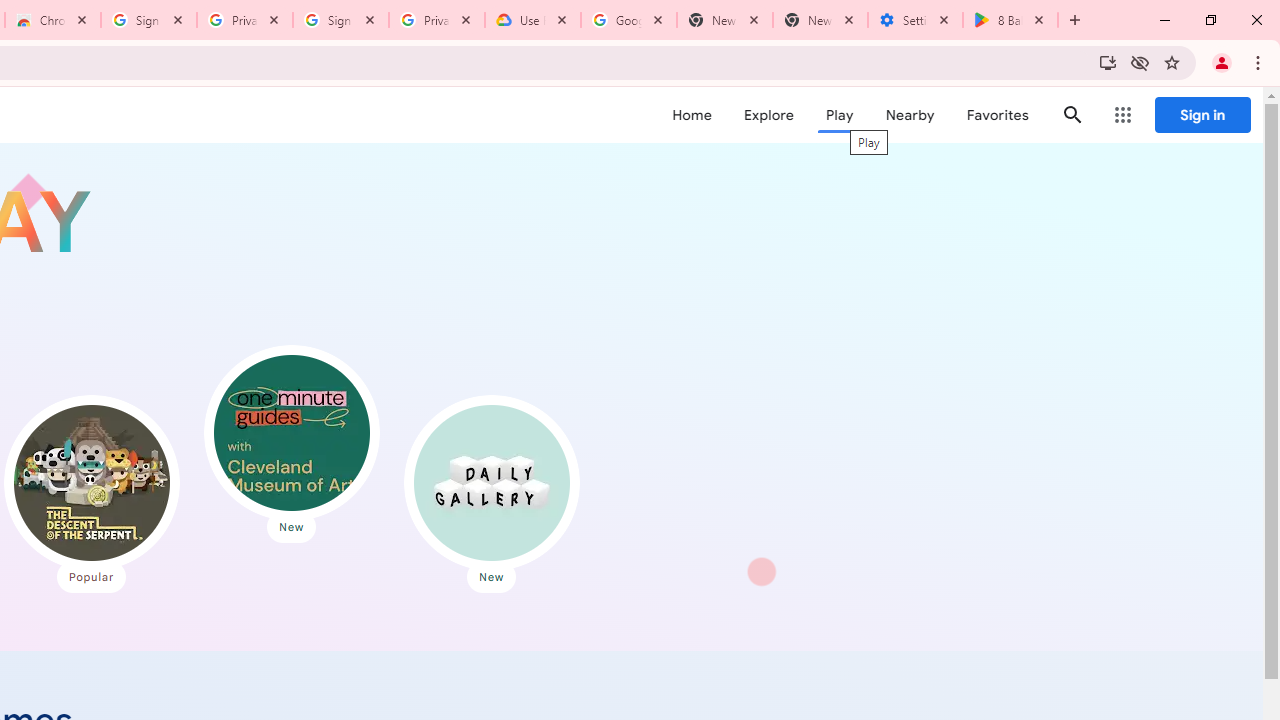 This screenshot has width=1280, height=720. Describe the element at coordinates (149, 20) in the screenshot. I see `Sign in - Google Accounts` at that location.